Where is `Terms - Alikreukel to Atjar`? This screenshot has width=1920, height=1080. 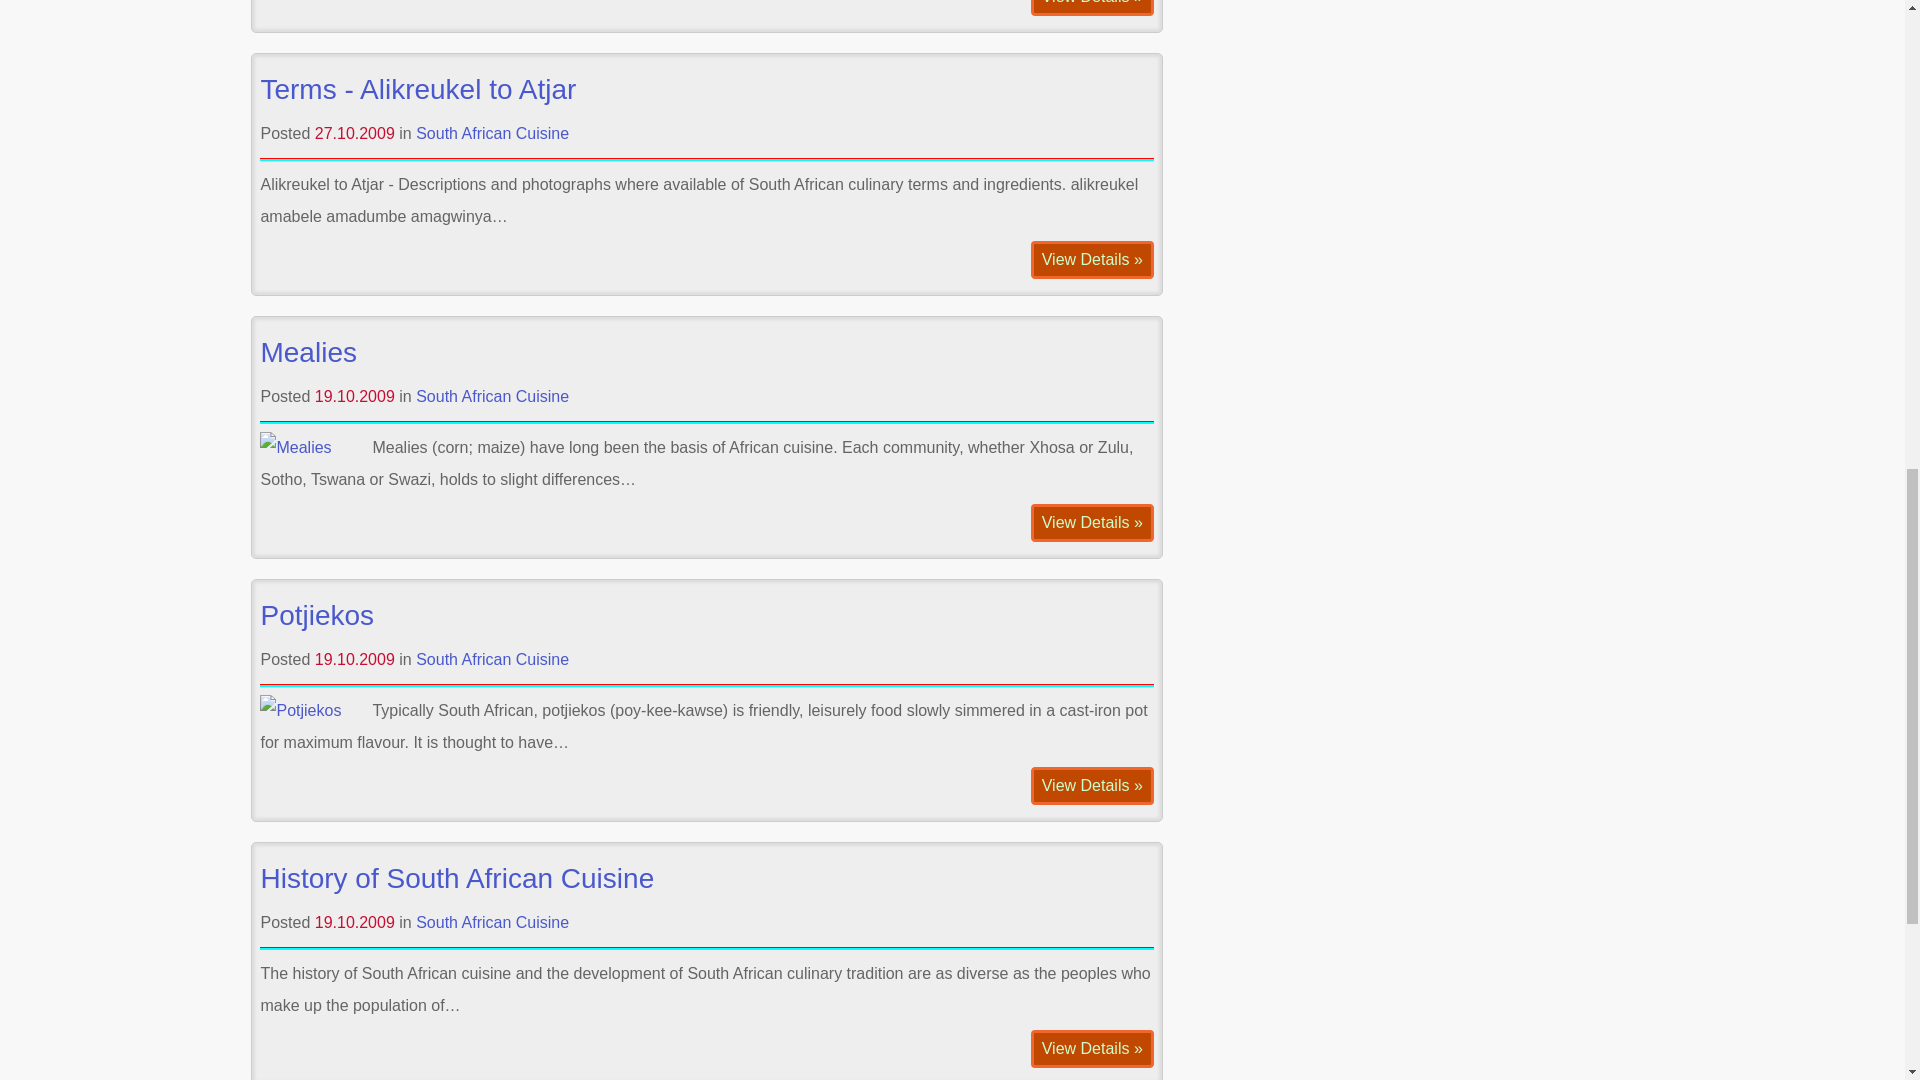 Terms - Alikreukel to Atjar is located at coordinates (418, 89).